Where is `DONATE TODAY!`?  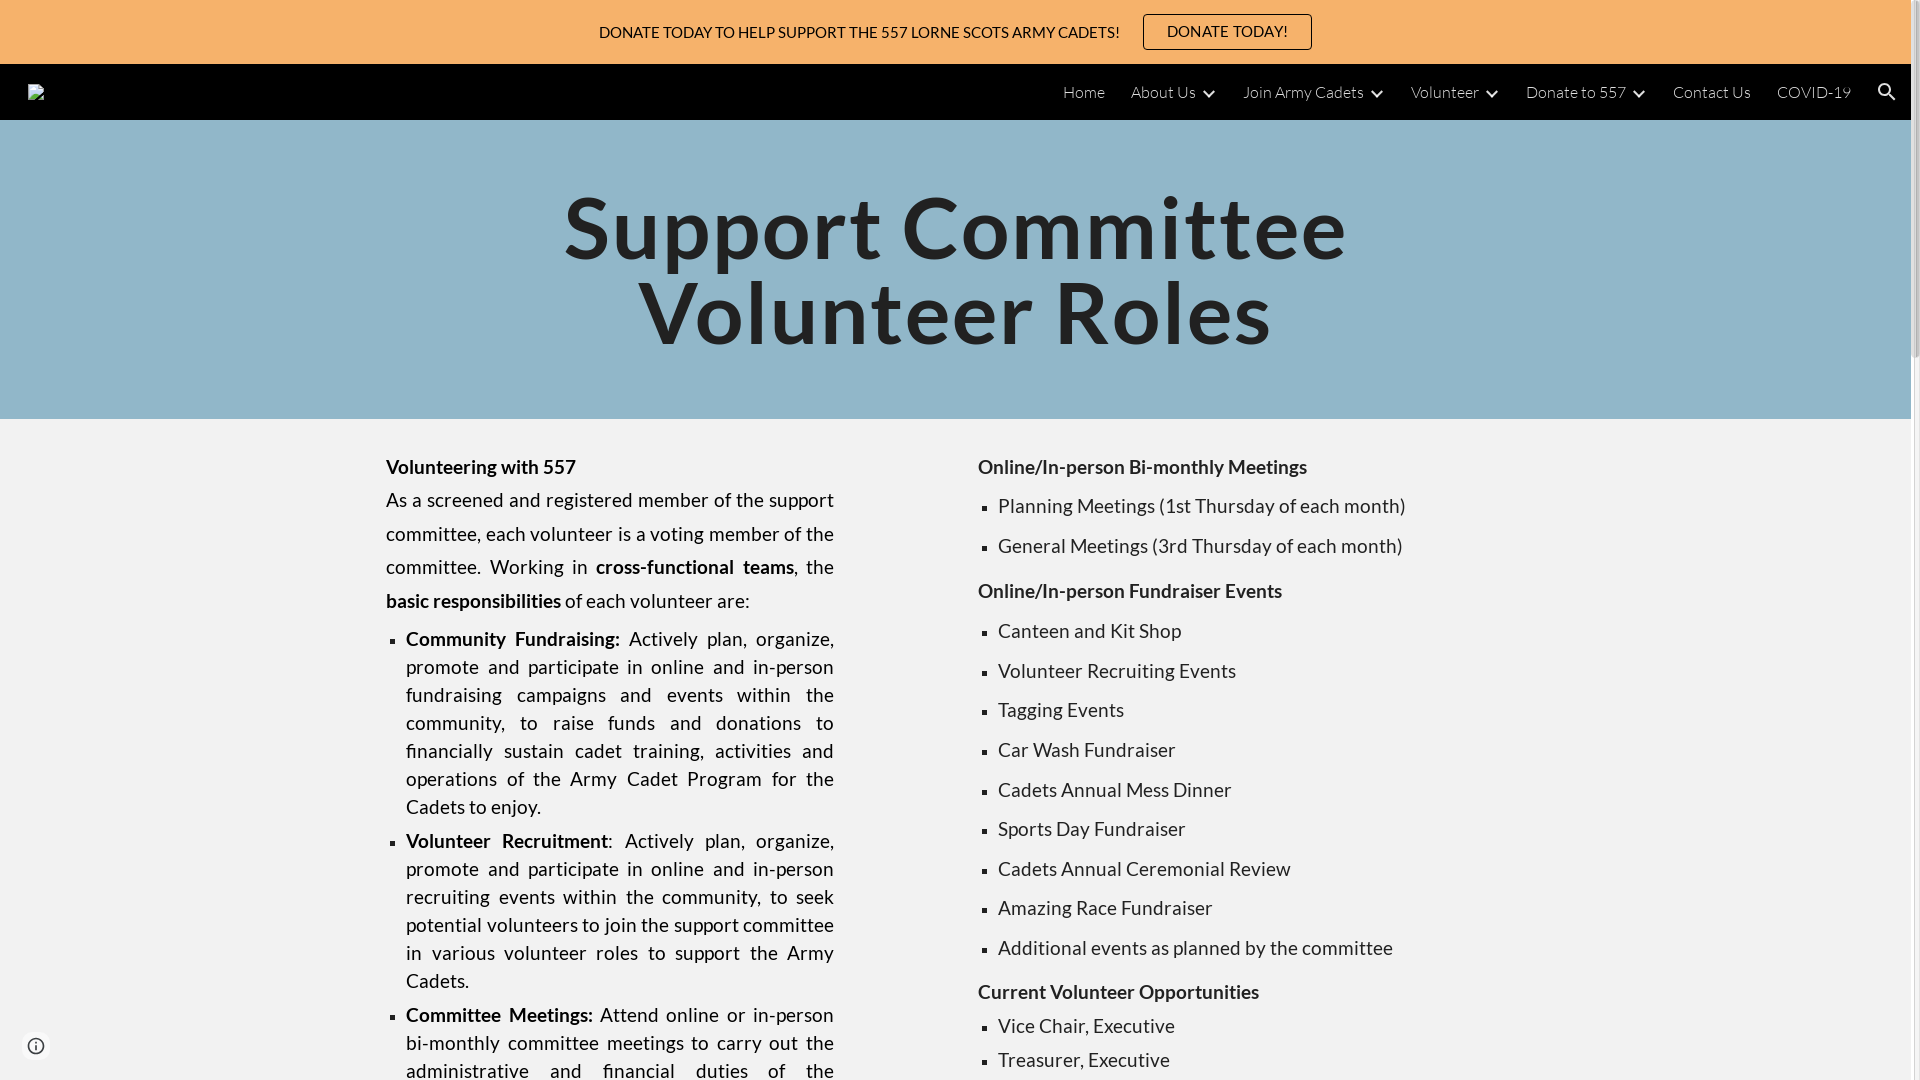 DONATE TODAY! is located at coordinates (1228, 32).